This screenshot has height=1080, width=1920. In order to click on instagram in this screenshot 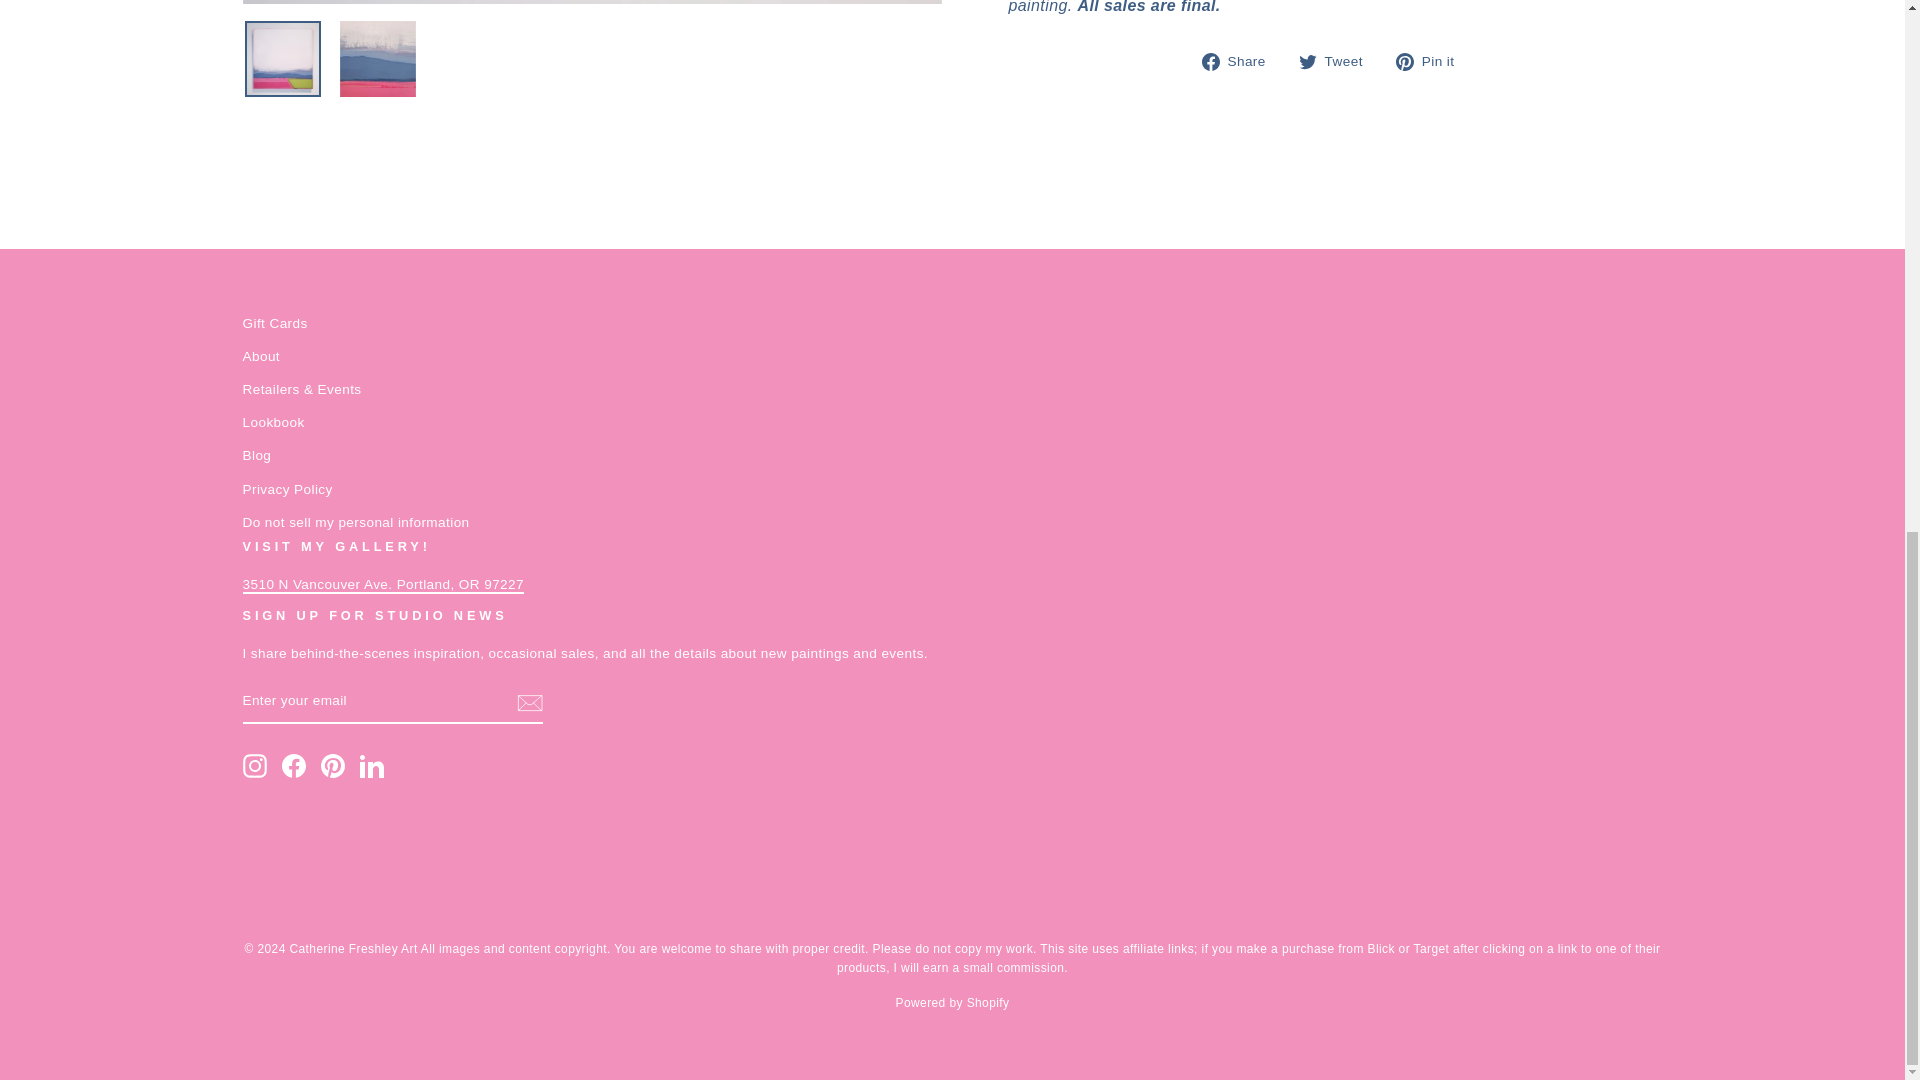, I will do `click(254, 765)`.